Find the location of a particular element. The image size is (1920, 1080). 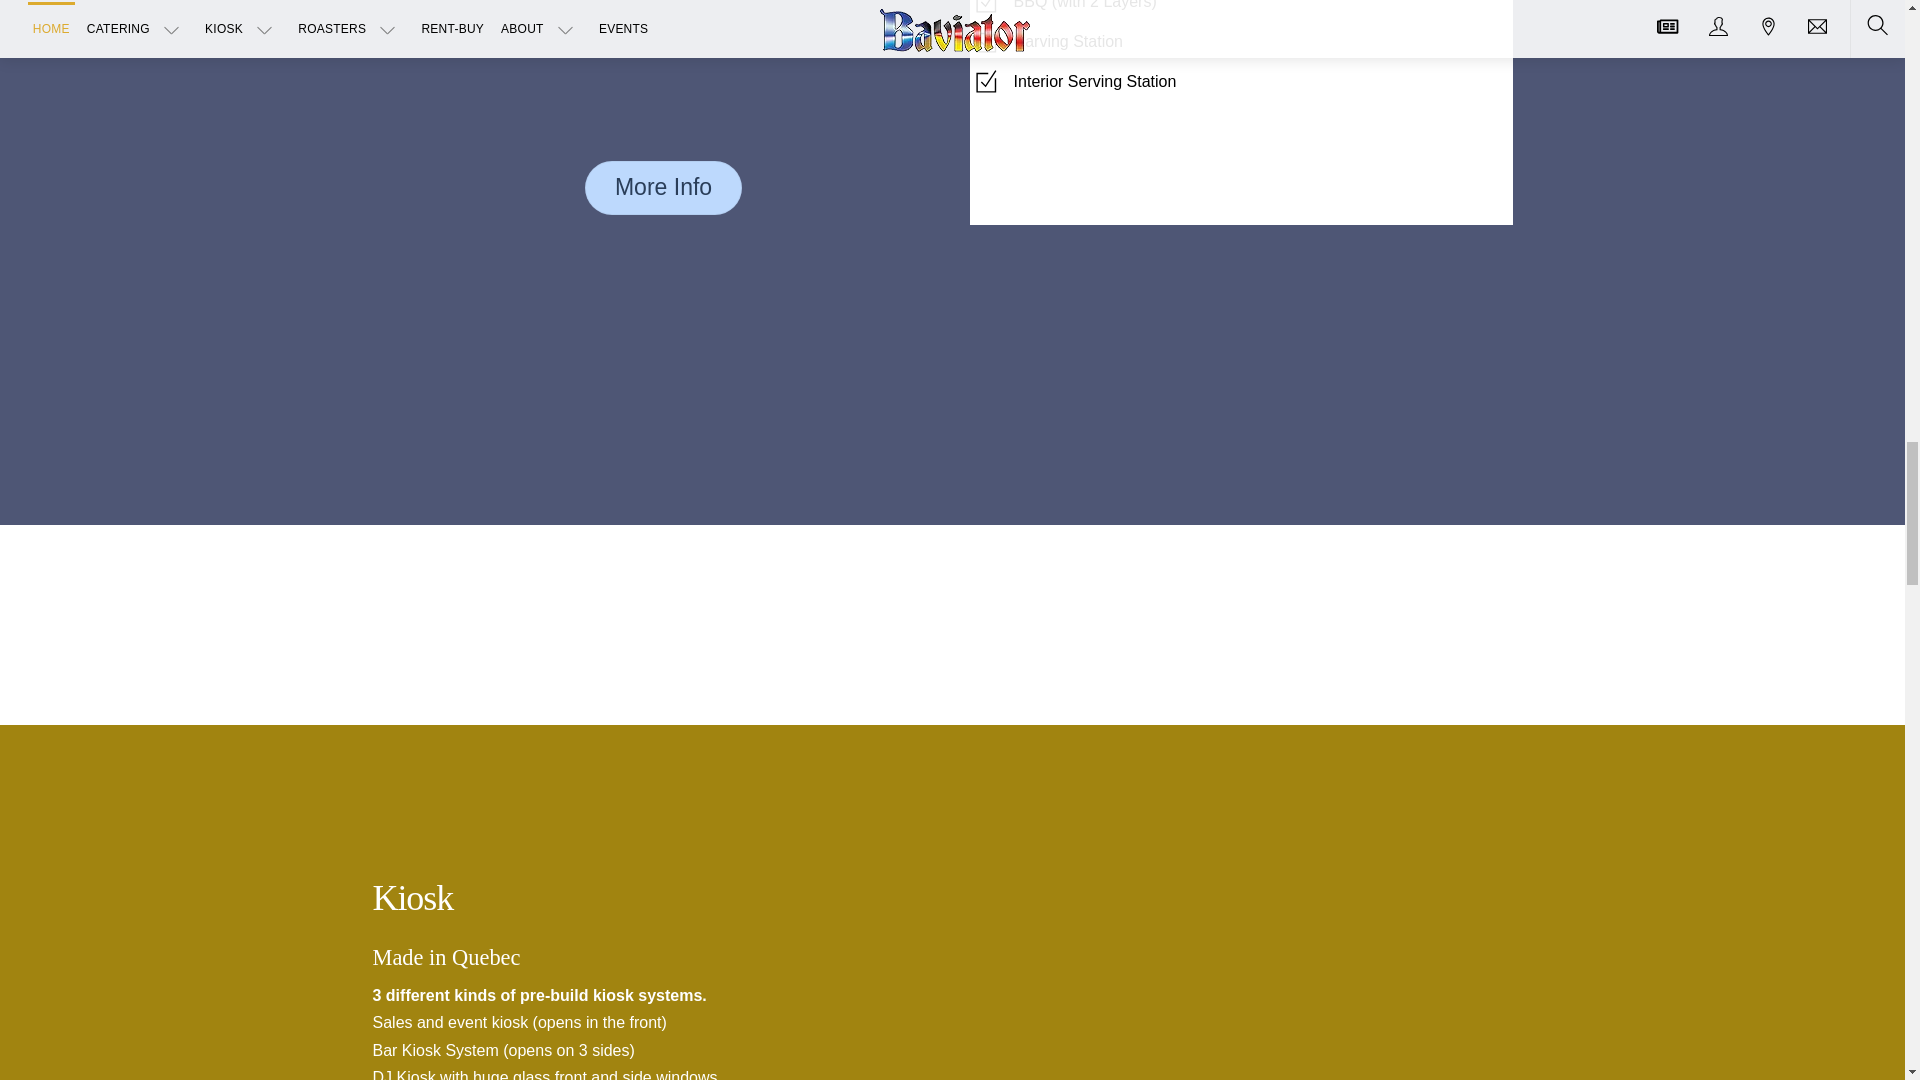

More Info is located at coordinates (663, 187).